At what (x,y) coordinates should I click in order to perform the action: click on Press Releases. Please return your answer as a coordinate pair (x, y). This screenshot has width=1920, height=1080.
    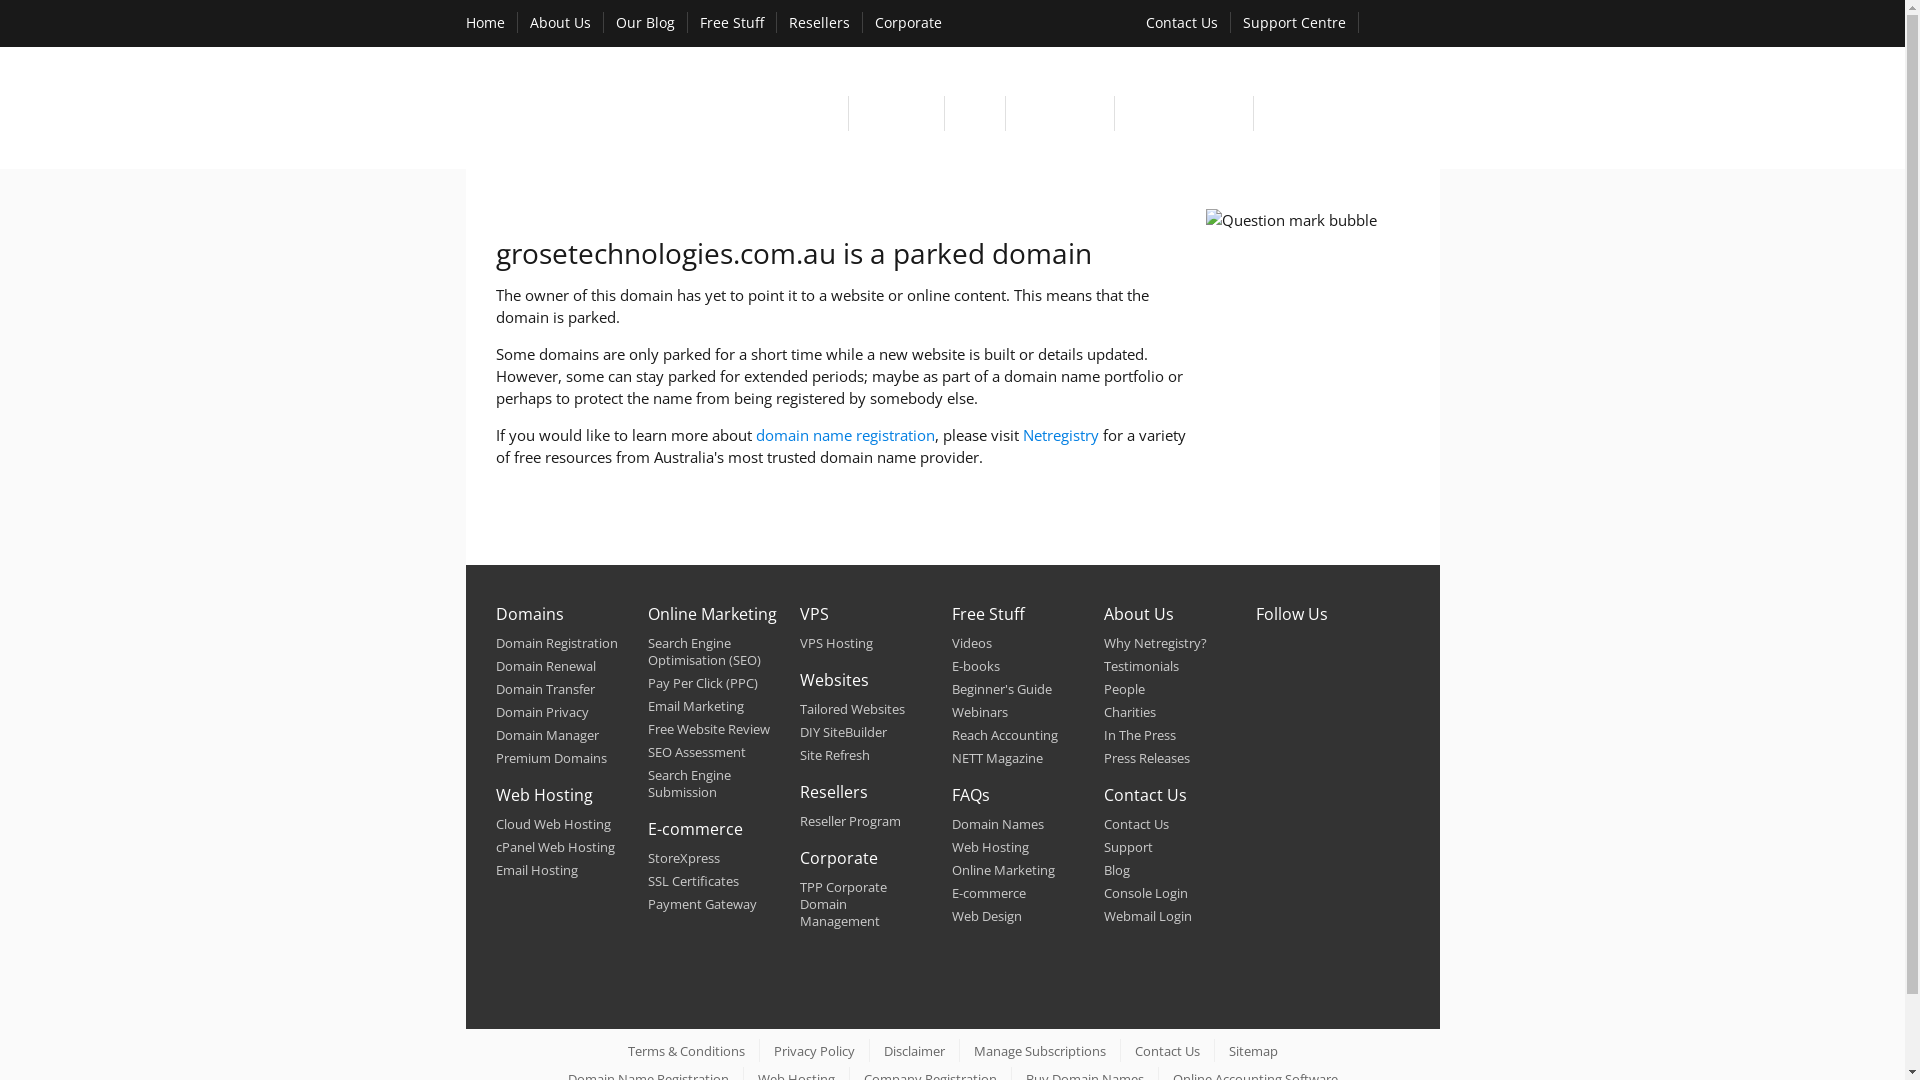
    Looking at the image, I should click on (1147, 758).